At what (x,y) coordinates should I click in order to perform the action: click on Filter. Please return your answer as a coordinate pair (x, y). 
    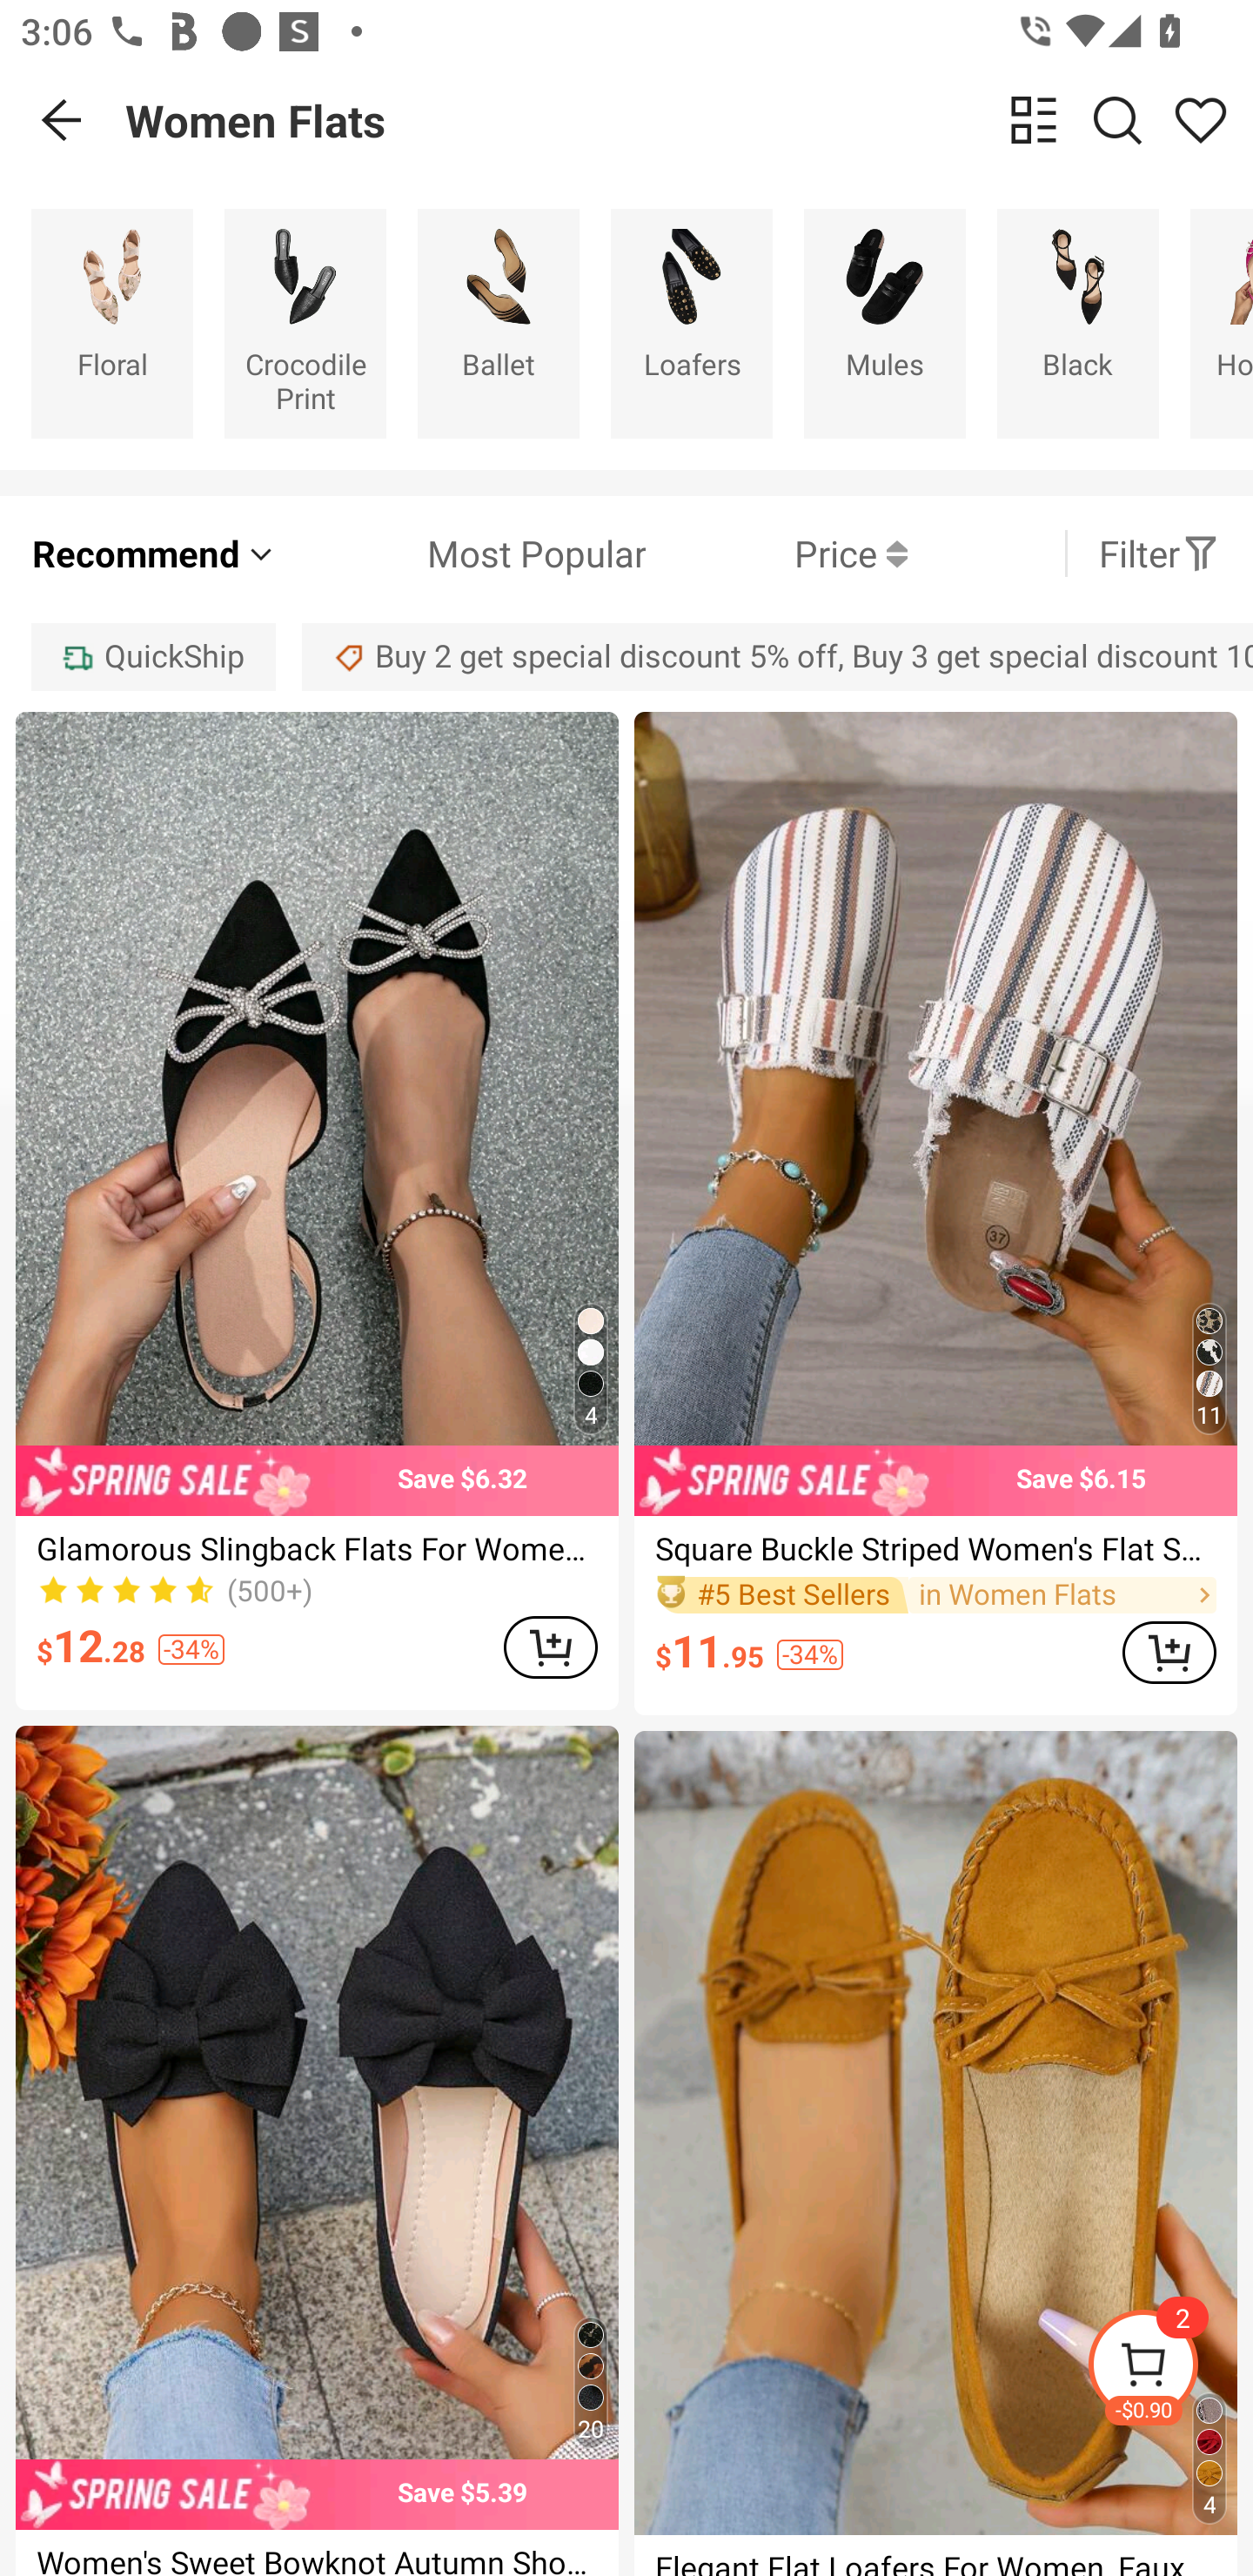
    Looking at the image, I should click on (1159, 553).